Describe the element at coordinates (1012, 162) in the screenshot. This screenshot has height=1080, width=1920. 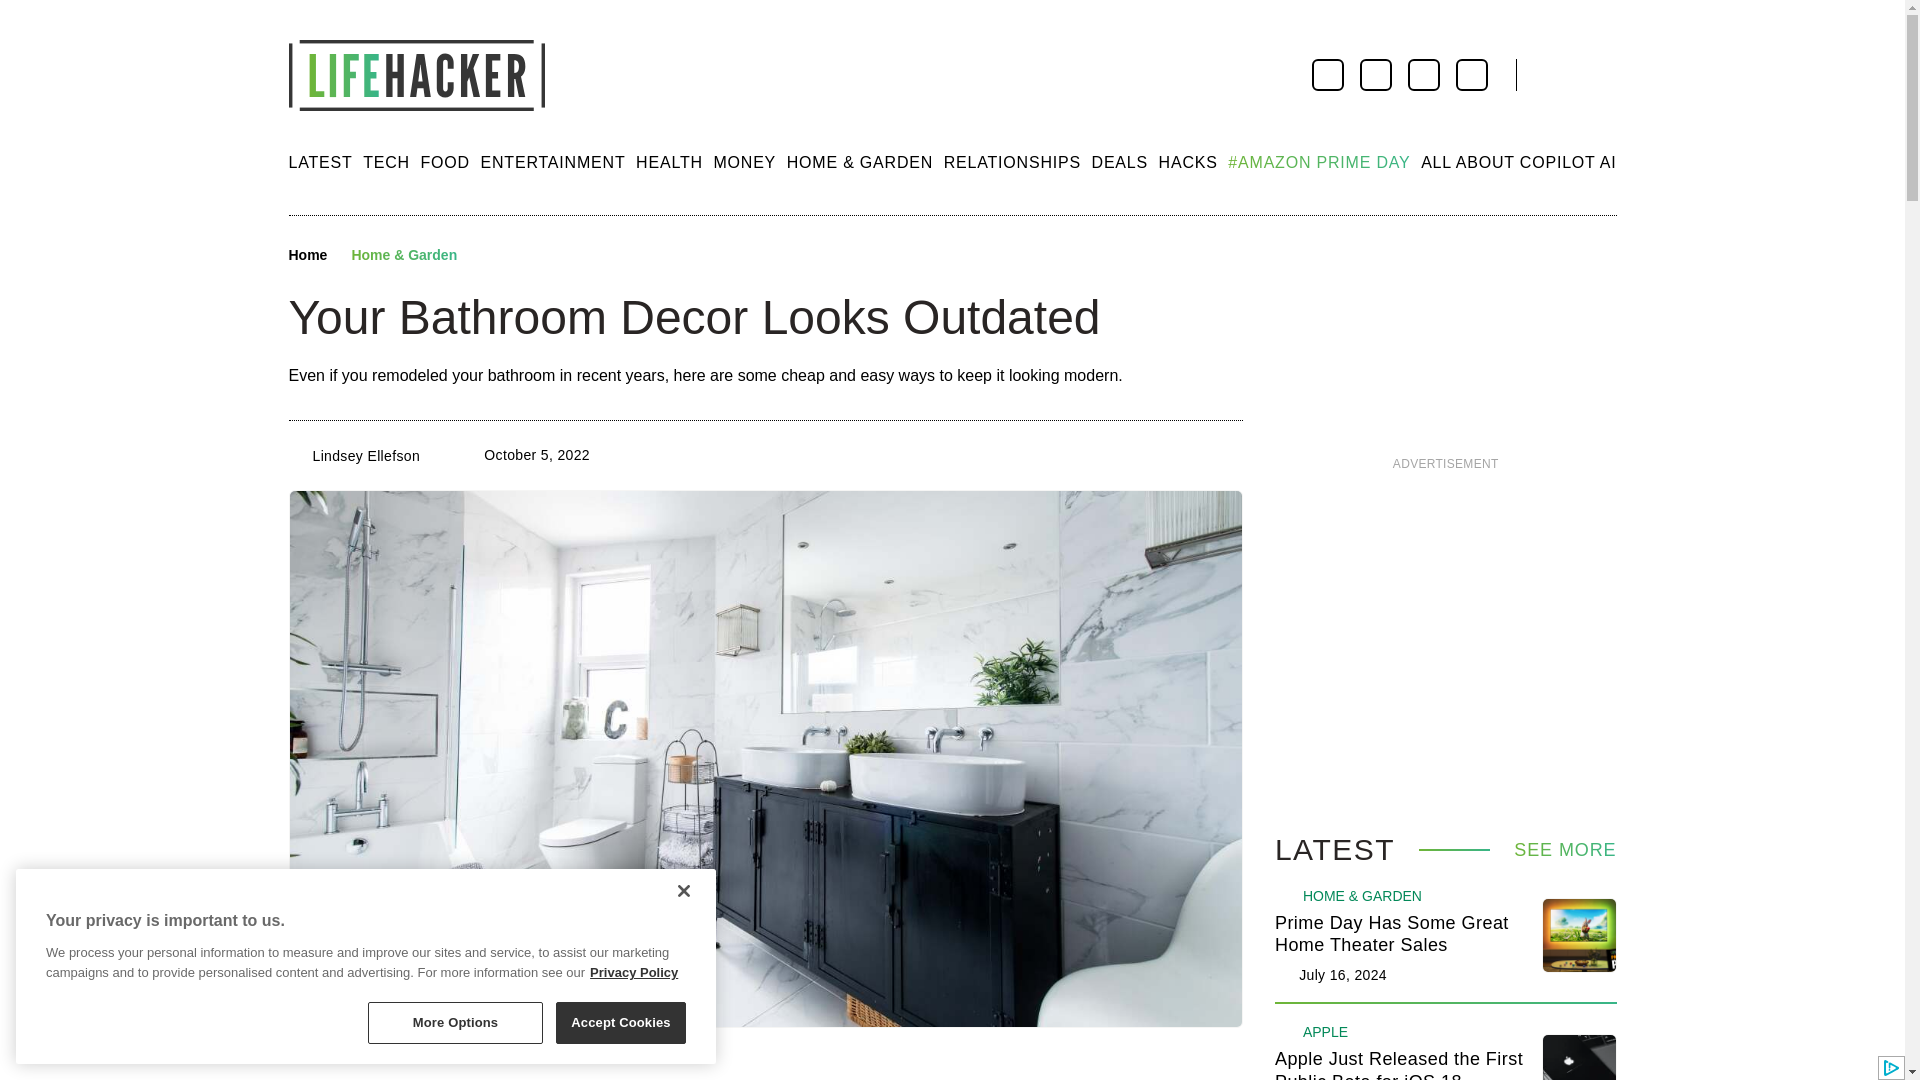
I see `RELATIONSHIPS` at that location.